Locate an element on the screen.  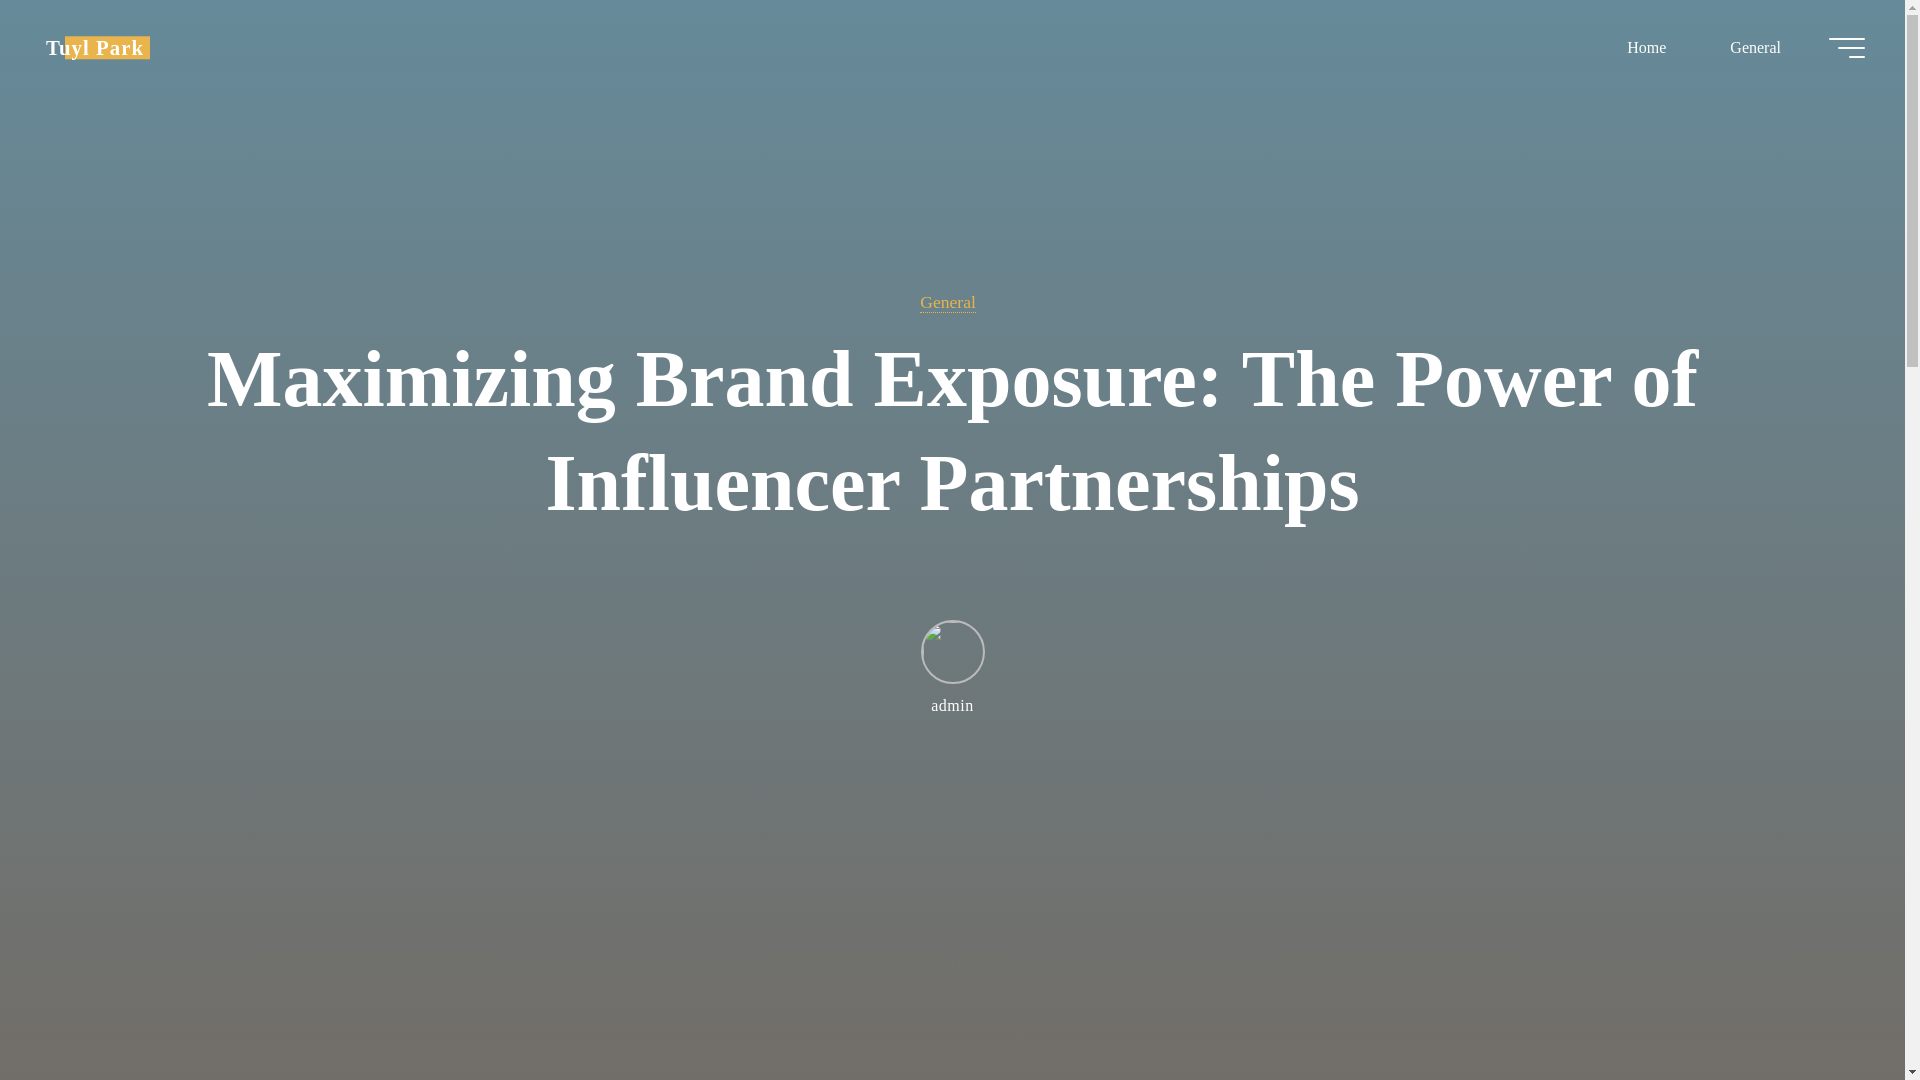
Blog is located at coordinates (94, 47).